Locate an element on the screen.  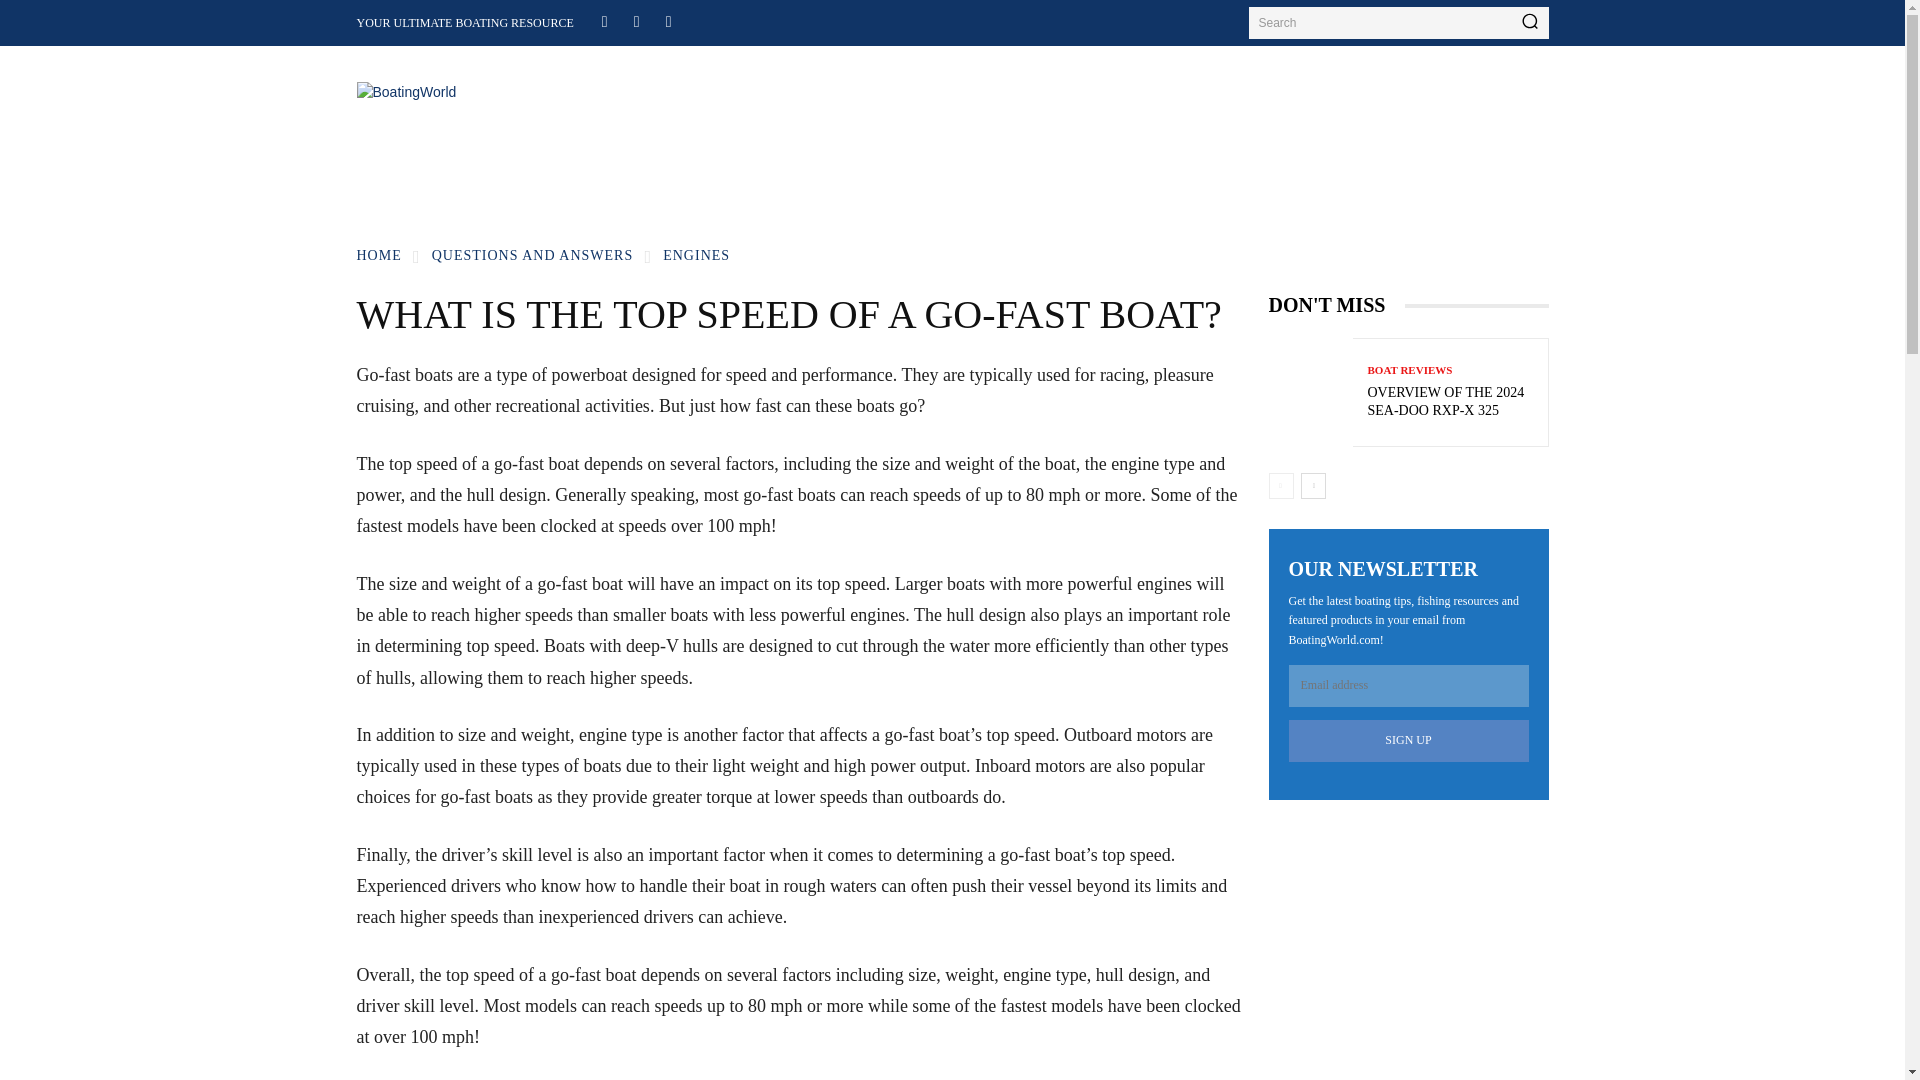
View all posts in Questions and Answers is located at coordinates (532, 256).